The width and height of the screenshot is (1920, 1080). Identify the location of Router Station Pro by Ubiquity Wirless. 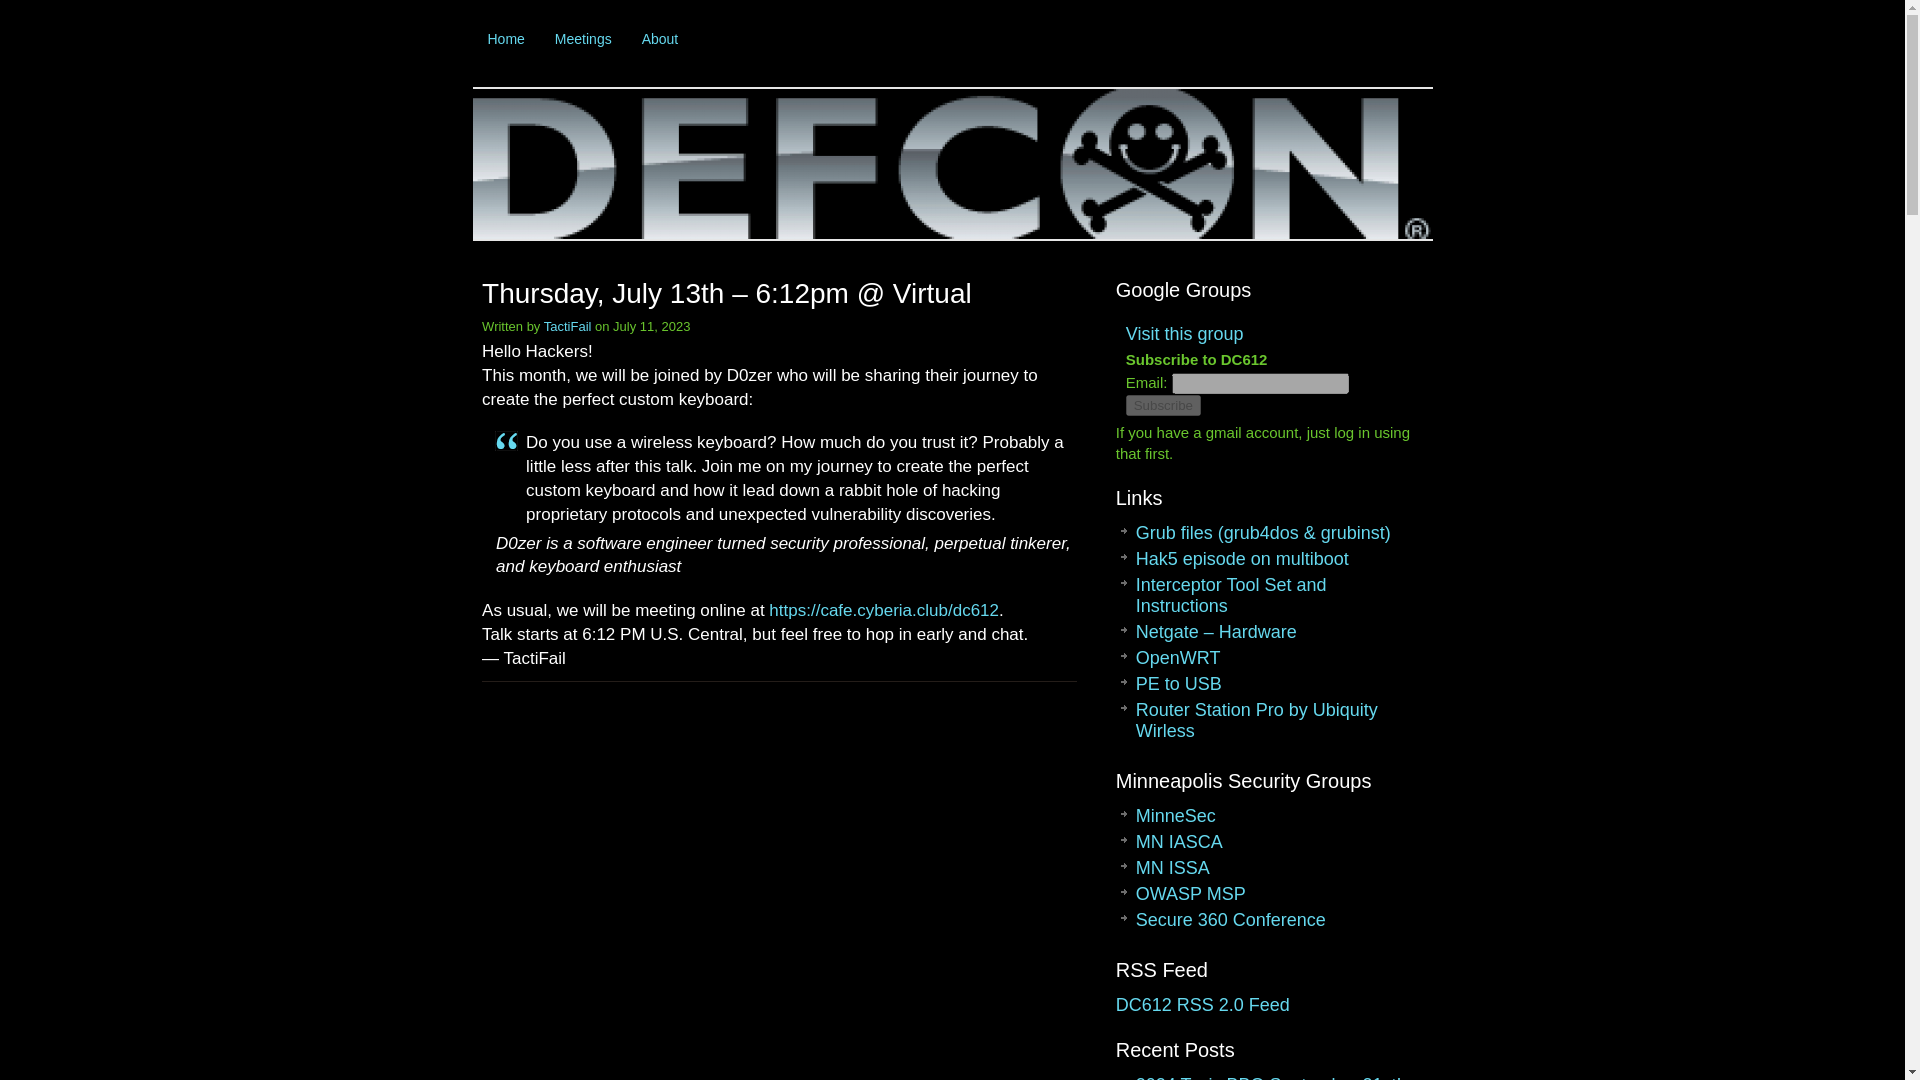
(1257, 720).